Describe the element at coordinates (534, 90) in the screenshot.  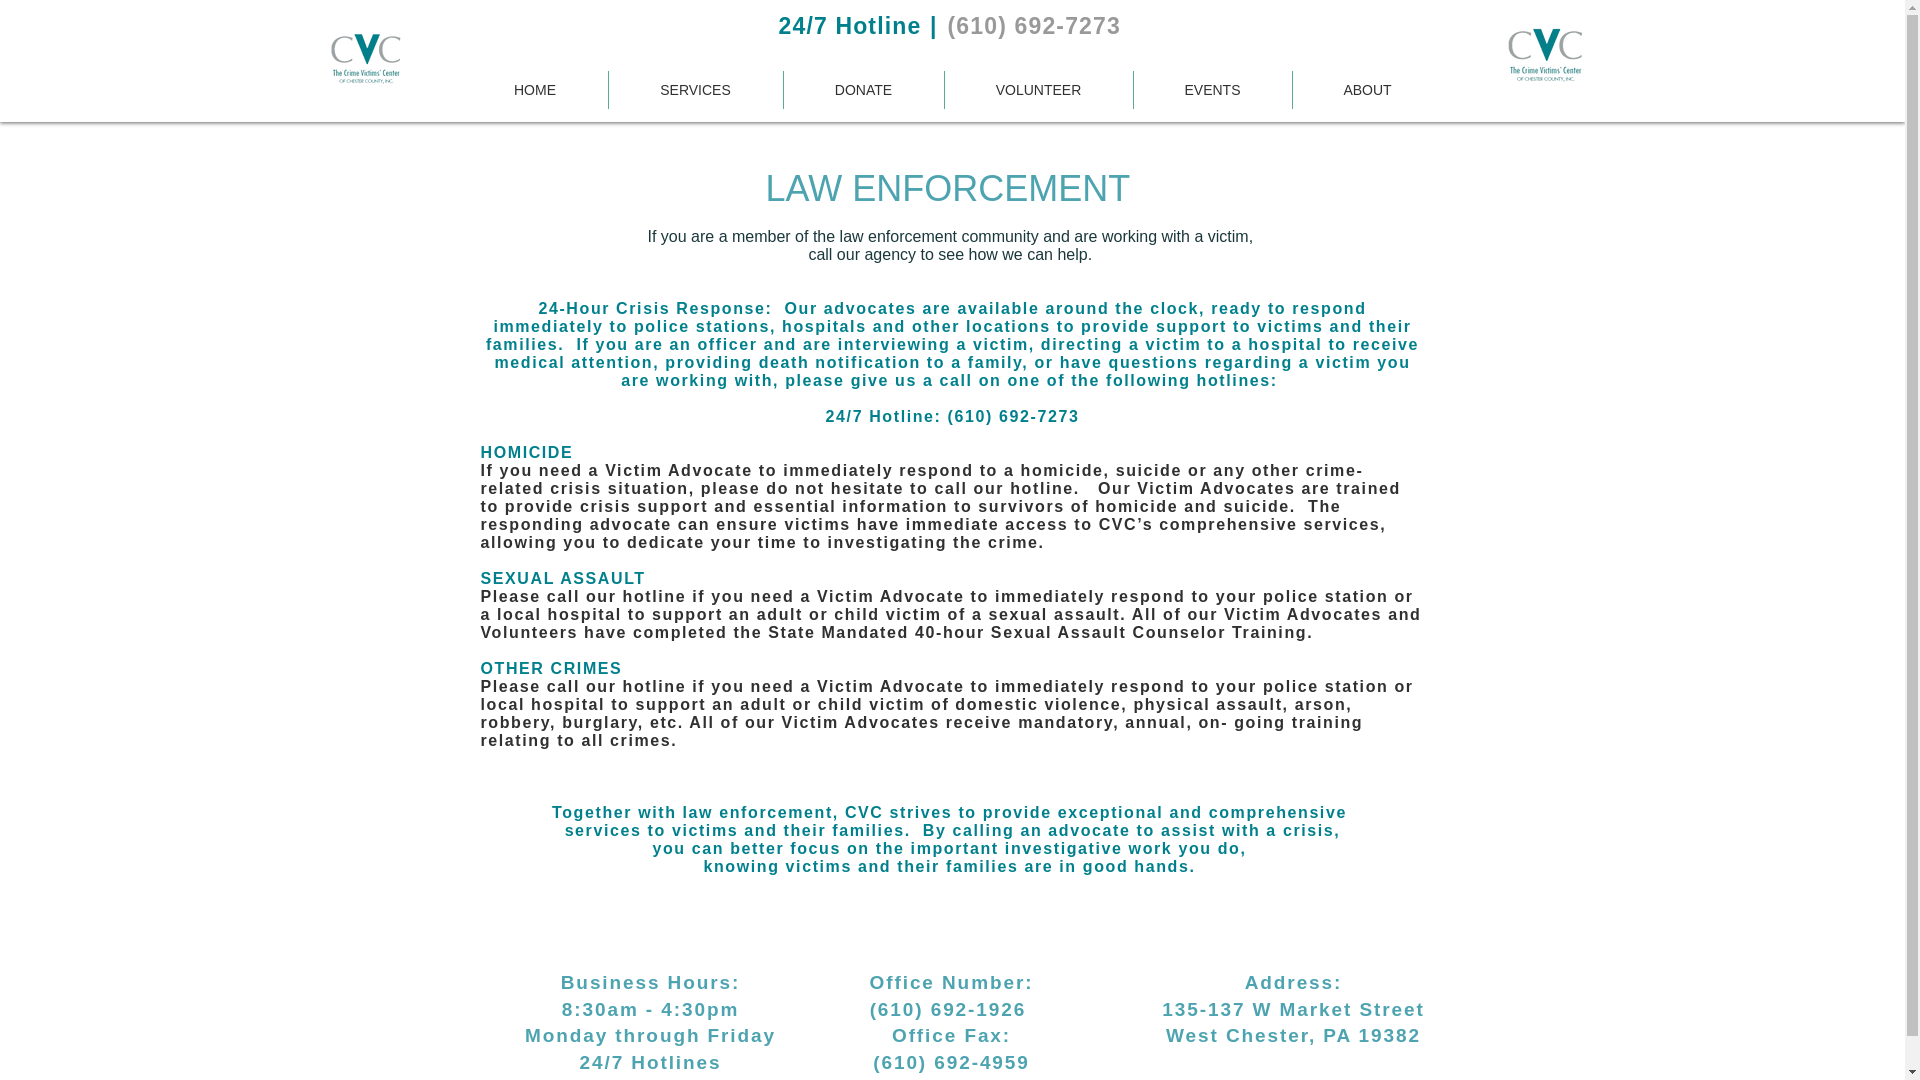
I see `HOME` at that location.